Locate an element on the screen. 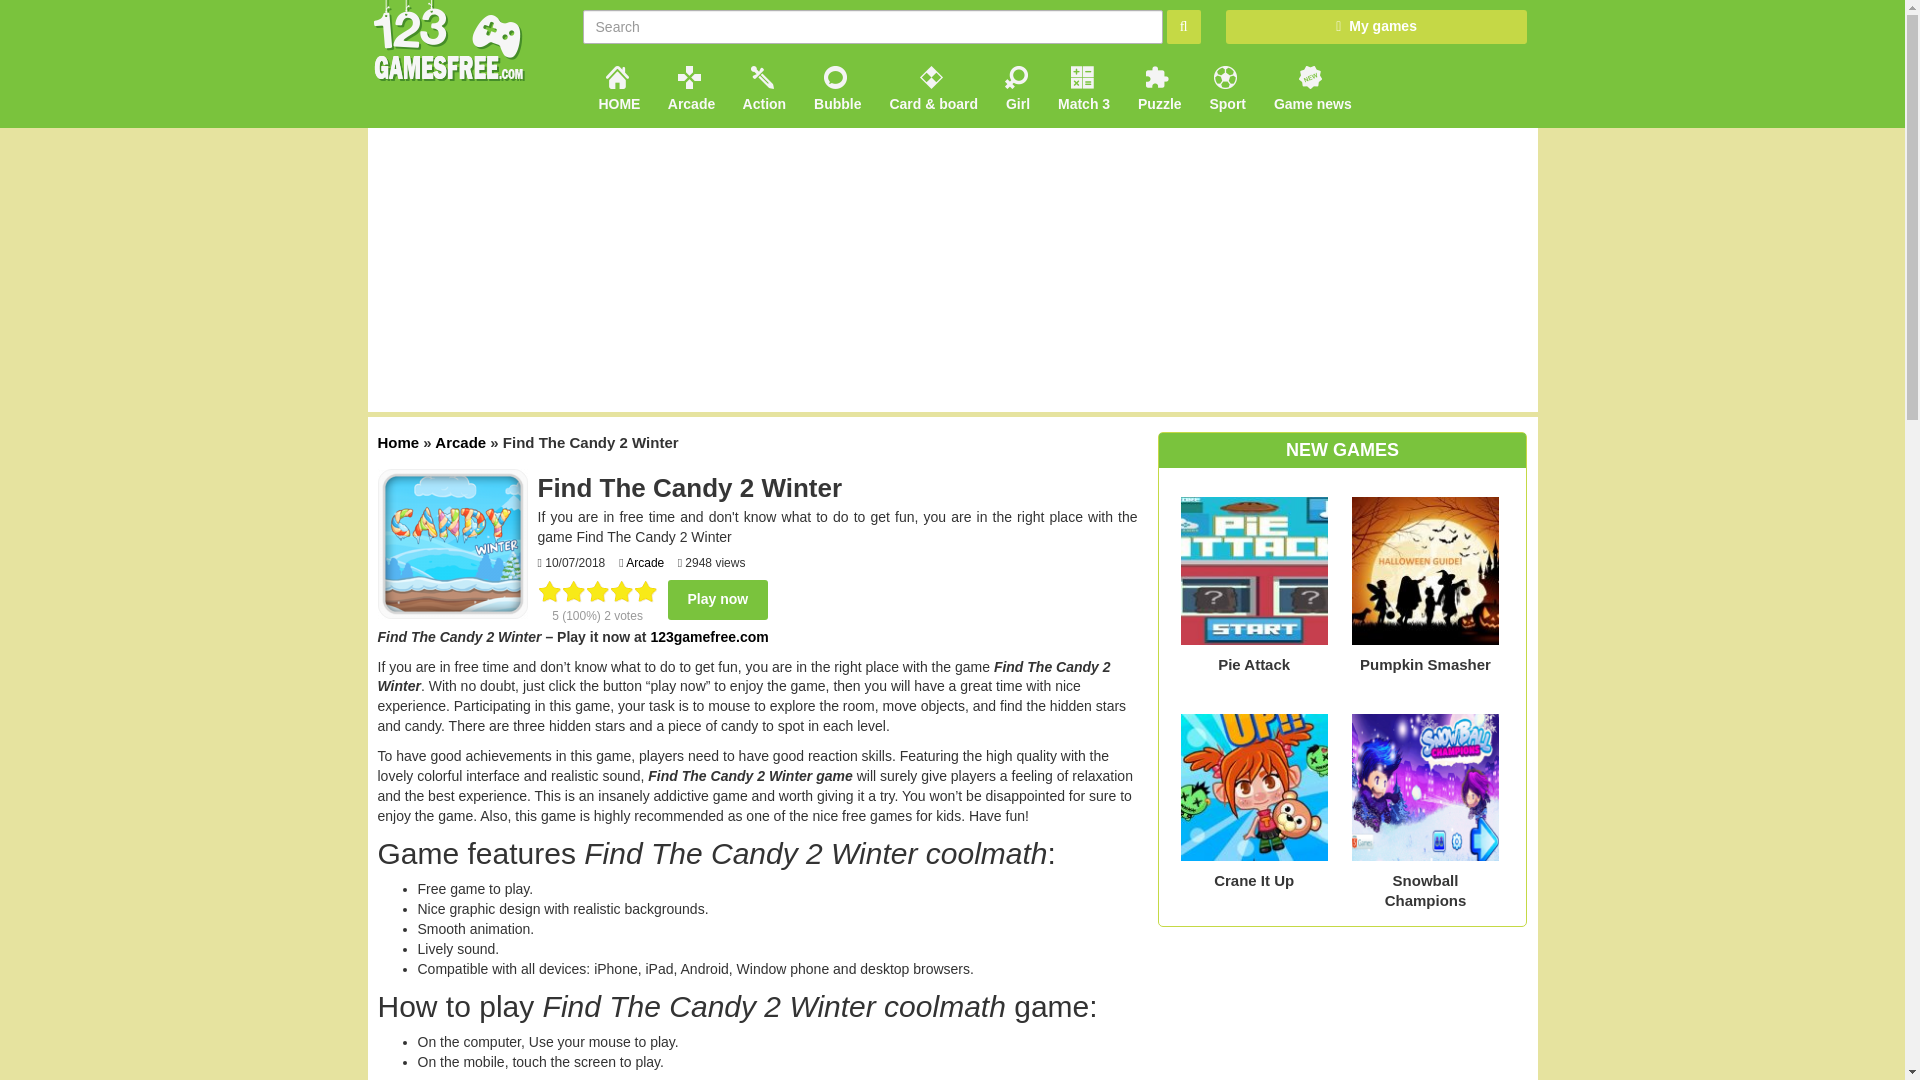 The height and width of the screenshot is (1080, 1920). My games is located at coordinates (1376, 27).